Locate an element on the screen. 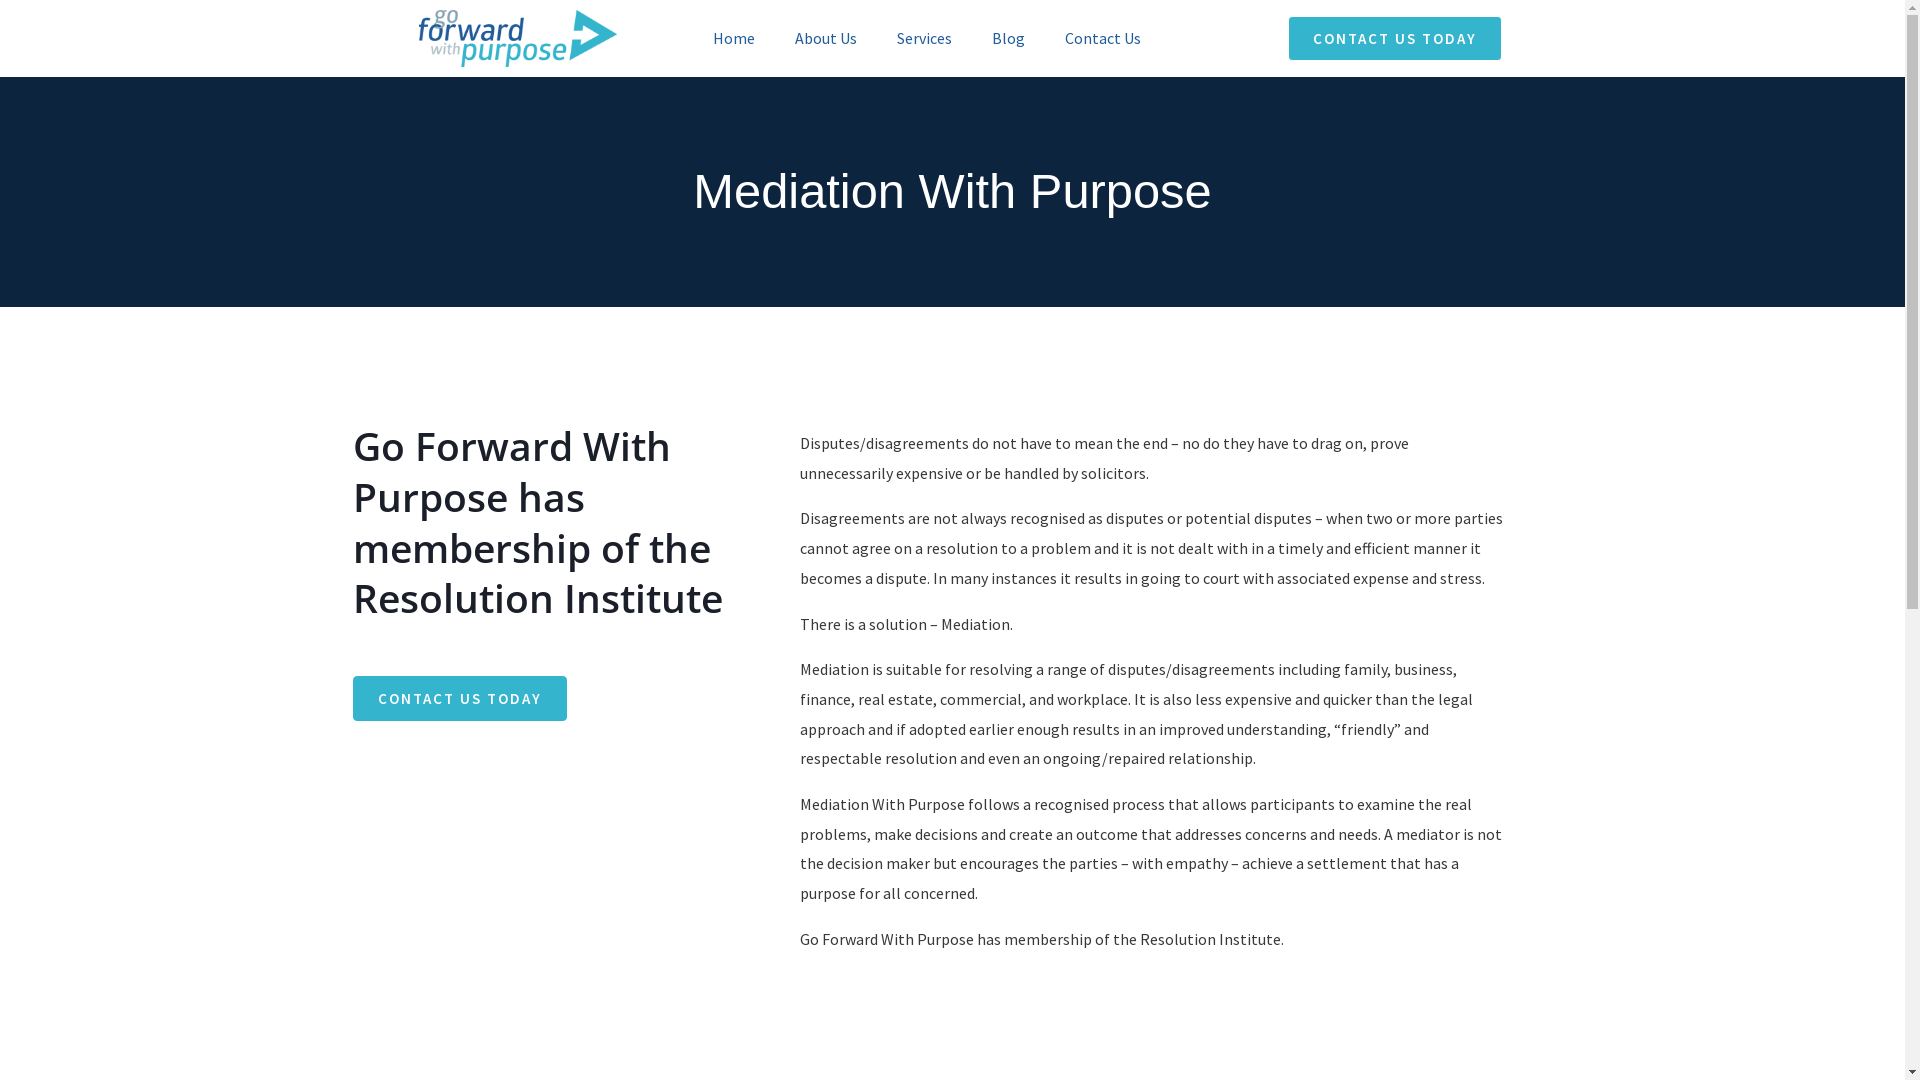 The image size is (1920, 1080). CONTACT US TODAY is located at coordinates (1395, 38).